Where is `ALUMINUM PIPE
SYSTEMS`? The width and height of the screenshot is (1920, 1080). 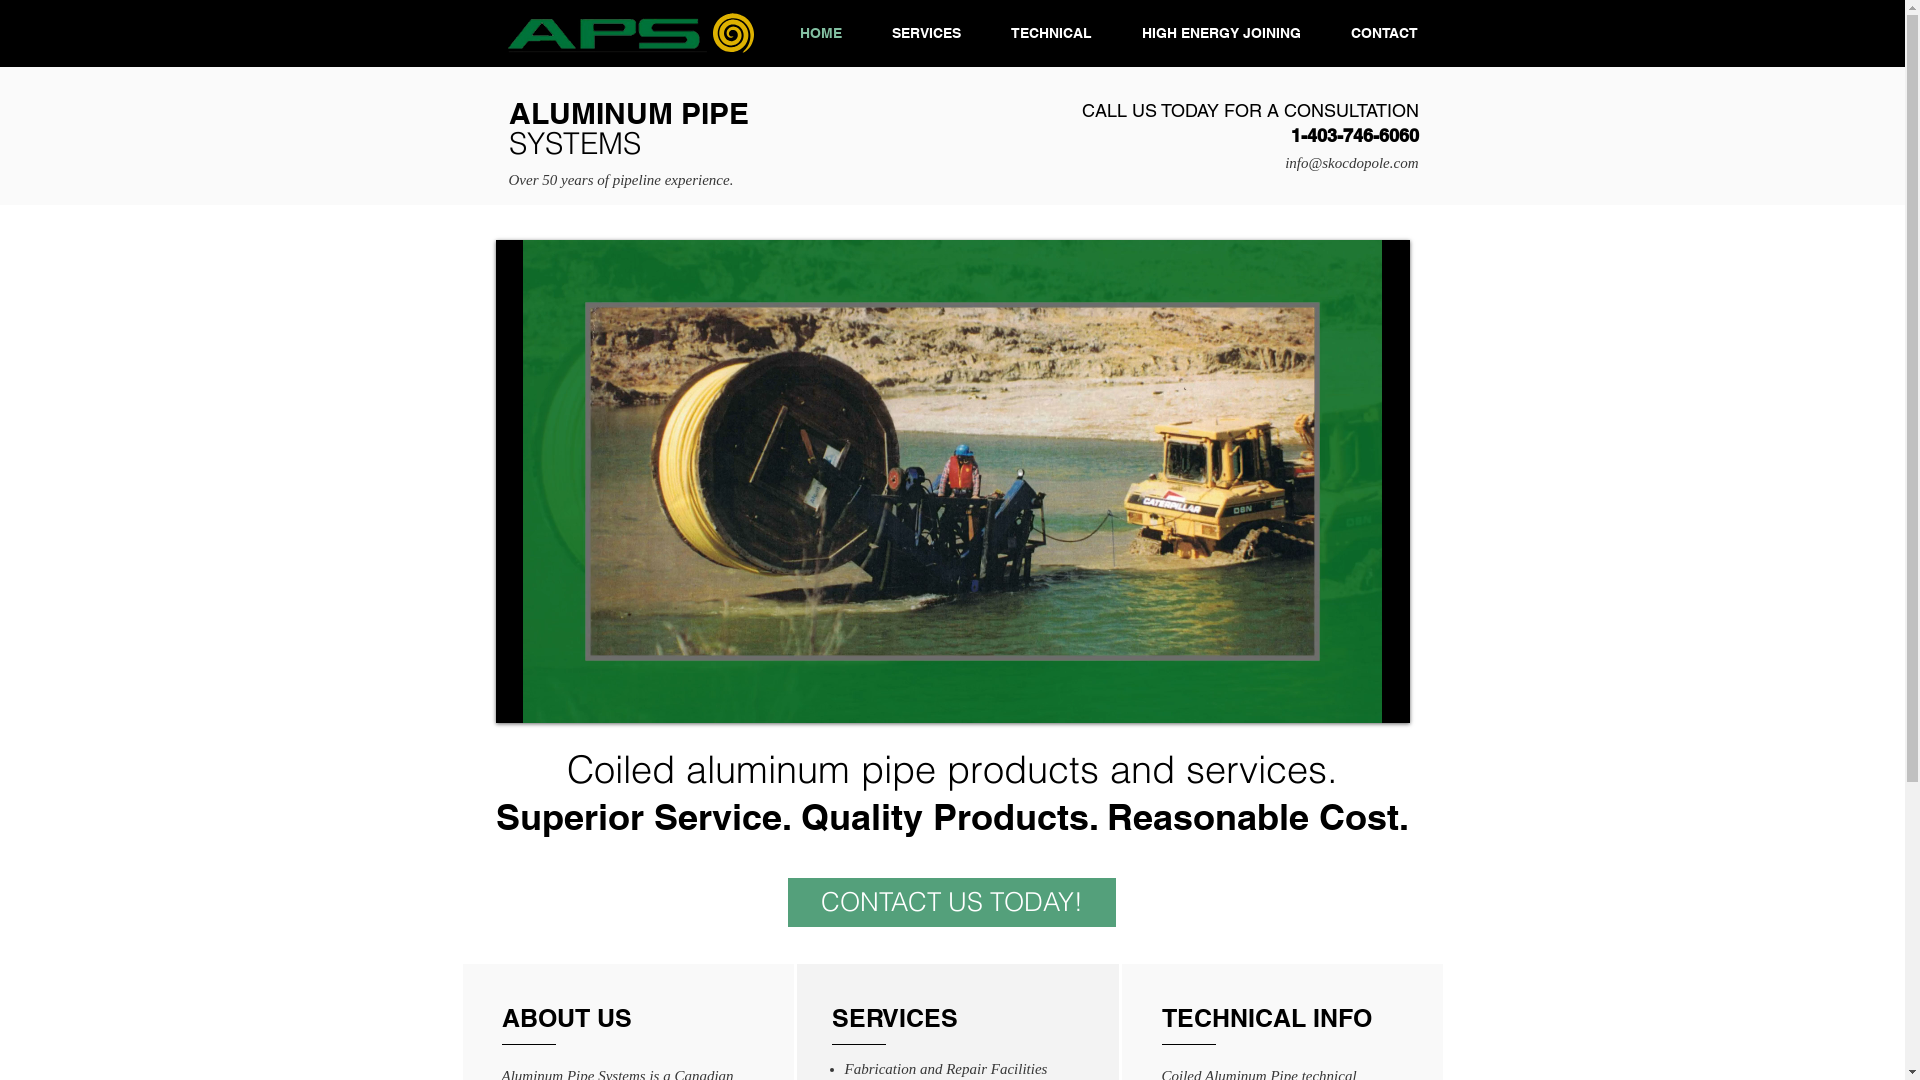
ALUMINUM PIPE
SYSTEMS is located at coordinates (628, 128).